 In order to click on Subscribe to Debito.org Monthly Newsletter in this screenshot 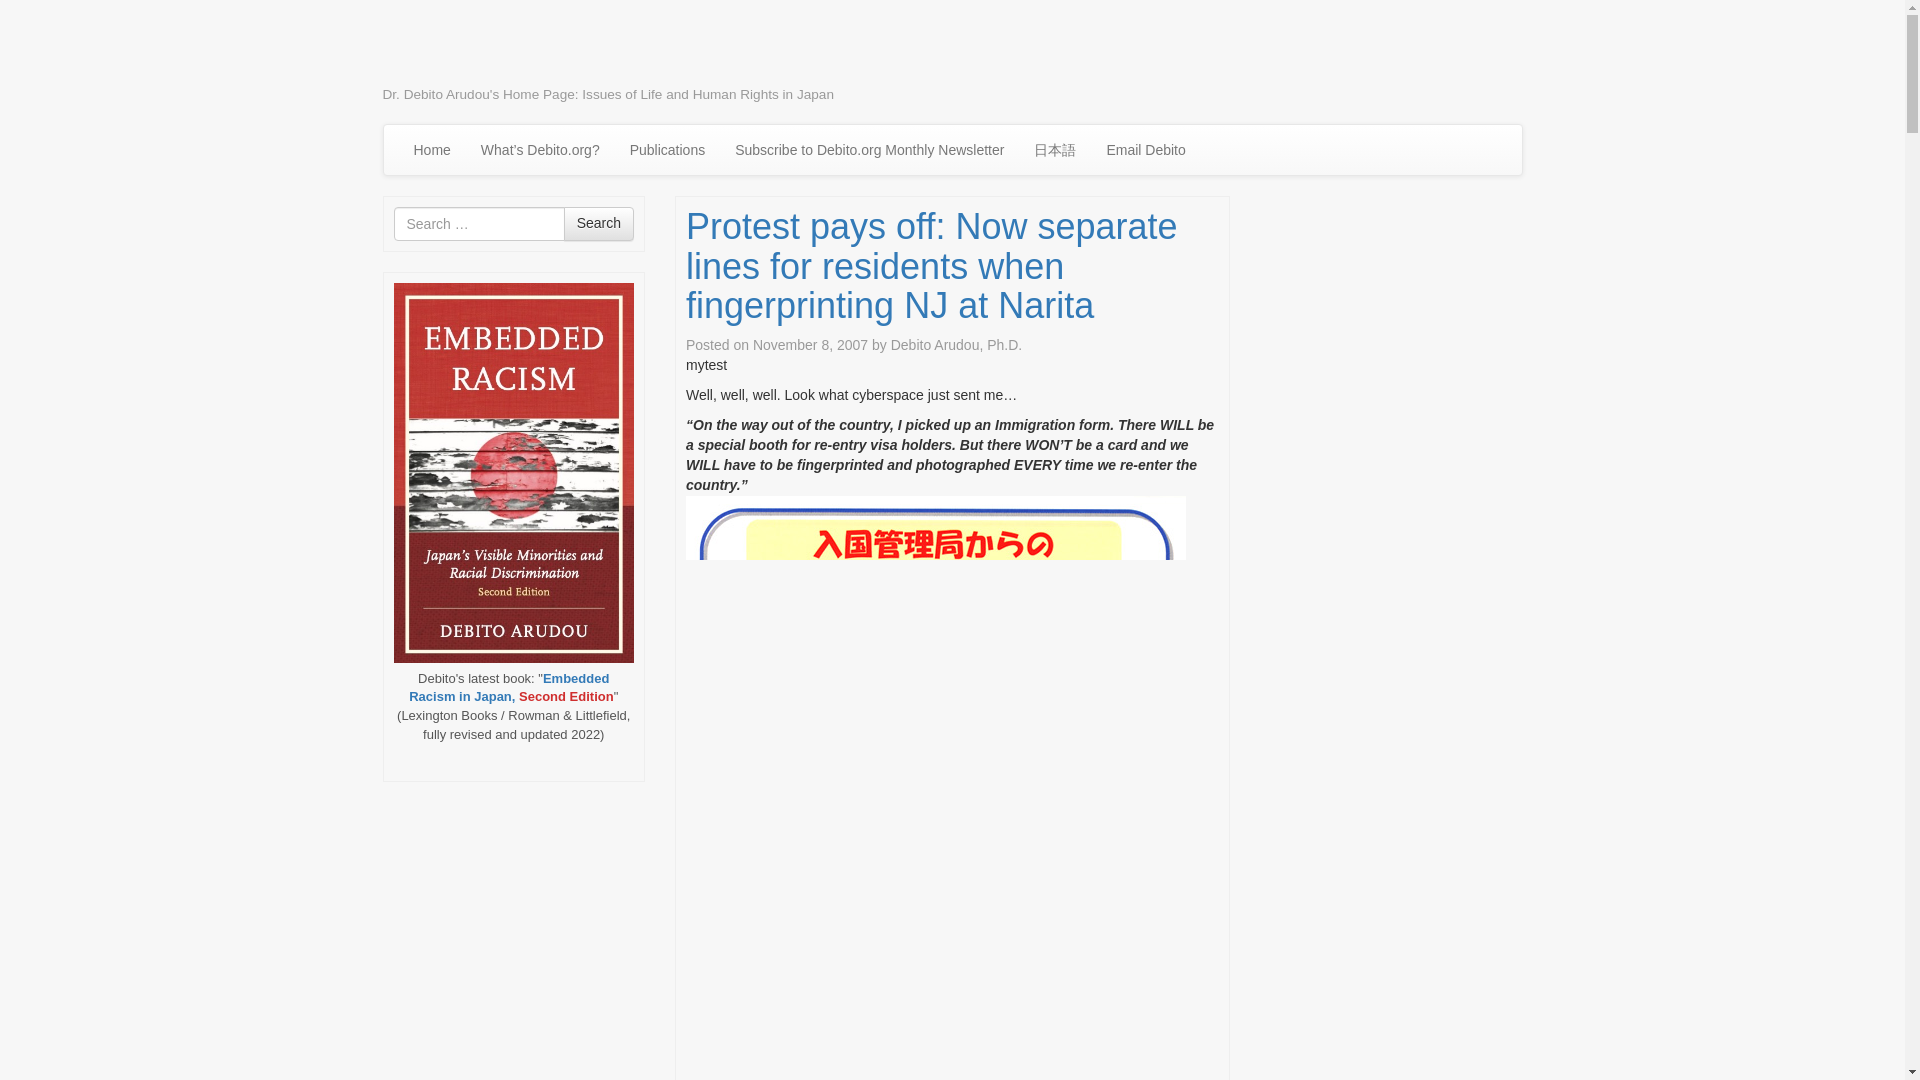, I will do `click(870, 150)`.